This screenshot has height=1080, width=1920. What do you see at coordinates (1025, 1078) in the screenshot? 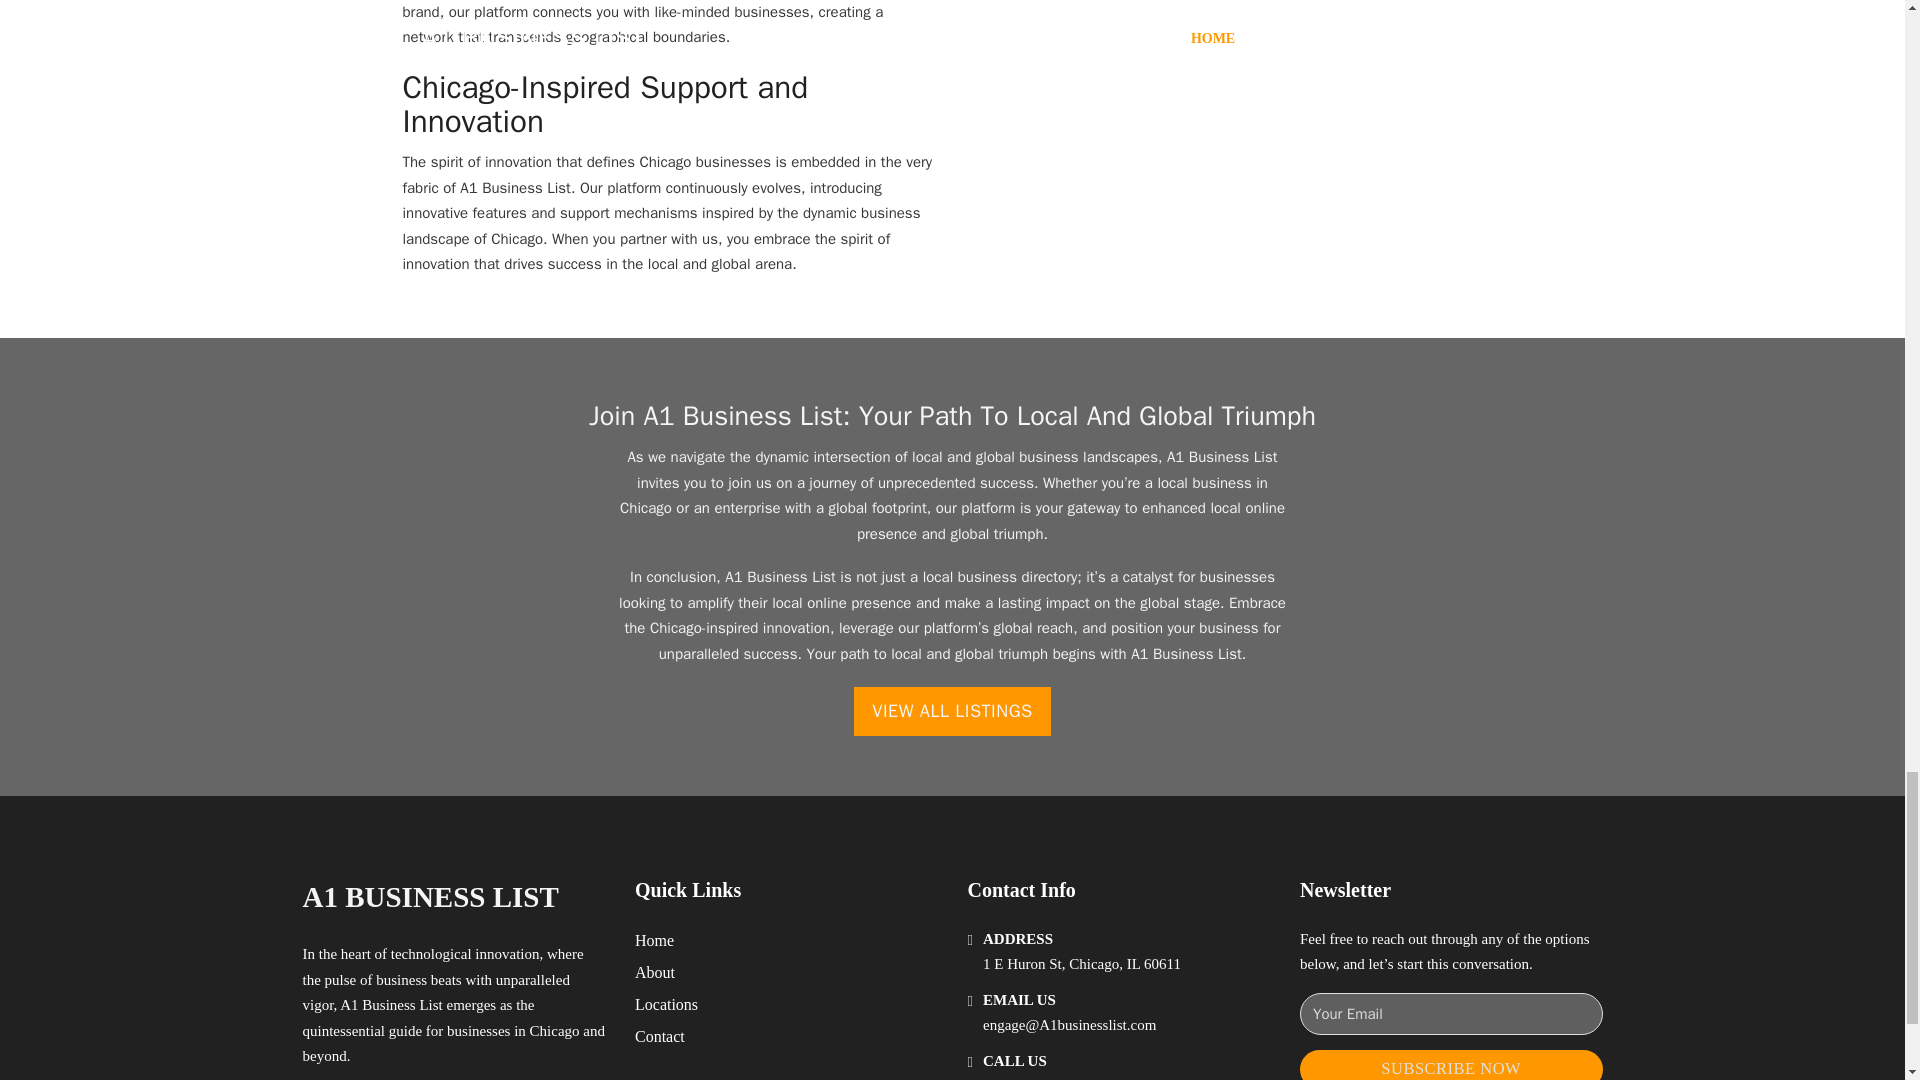
I see `872-666-9740` at bounding box center [1025, 1078].